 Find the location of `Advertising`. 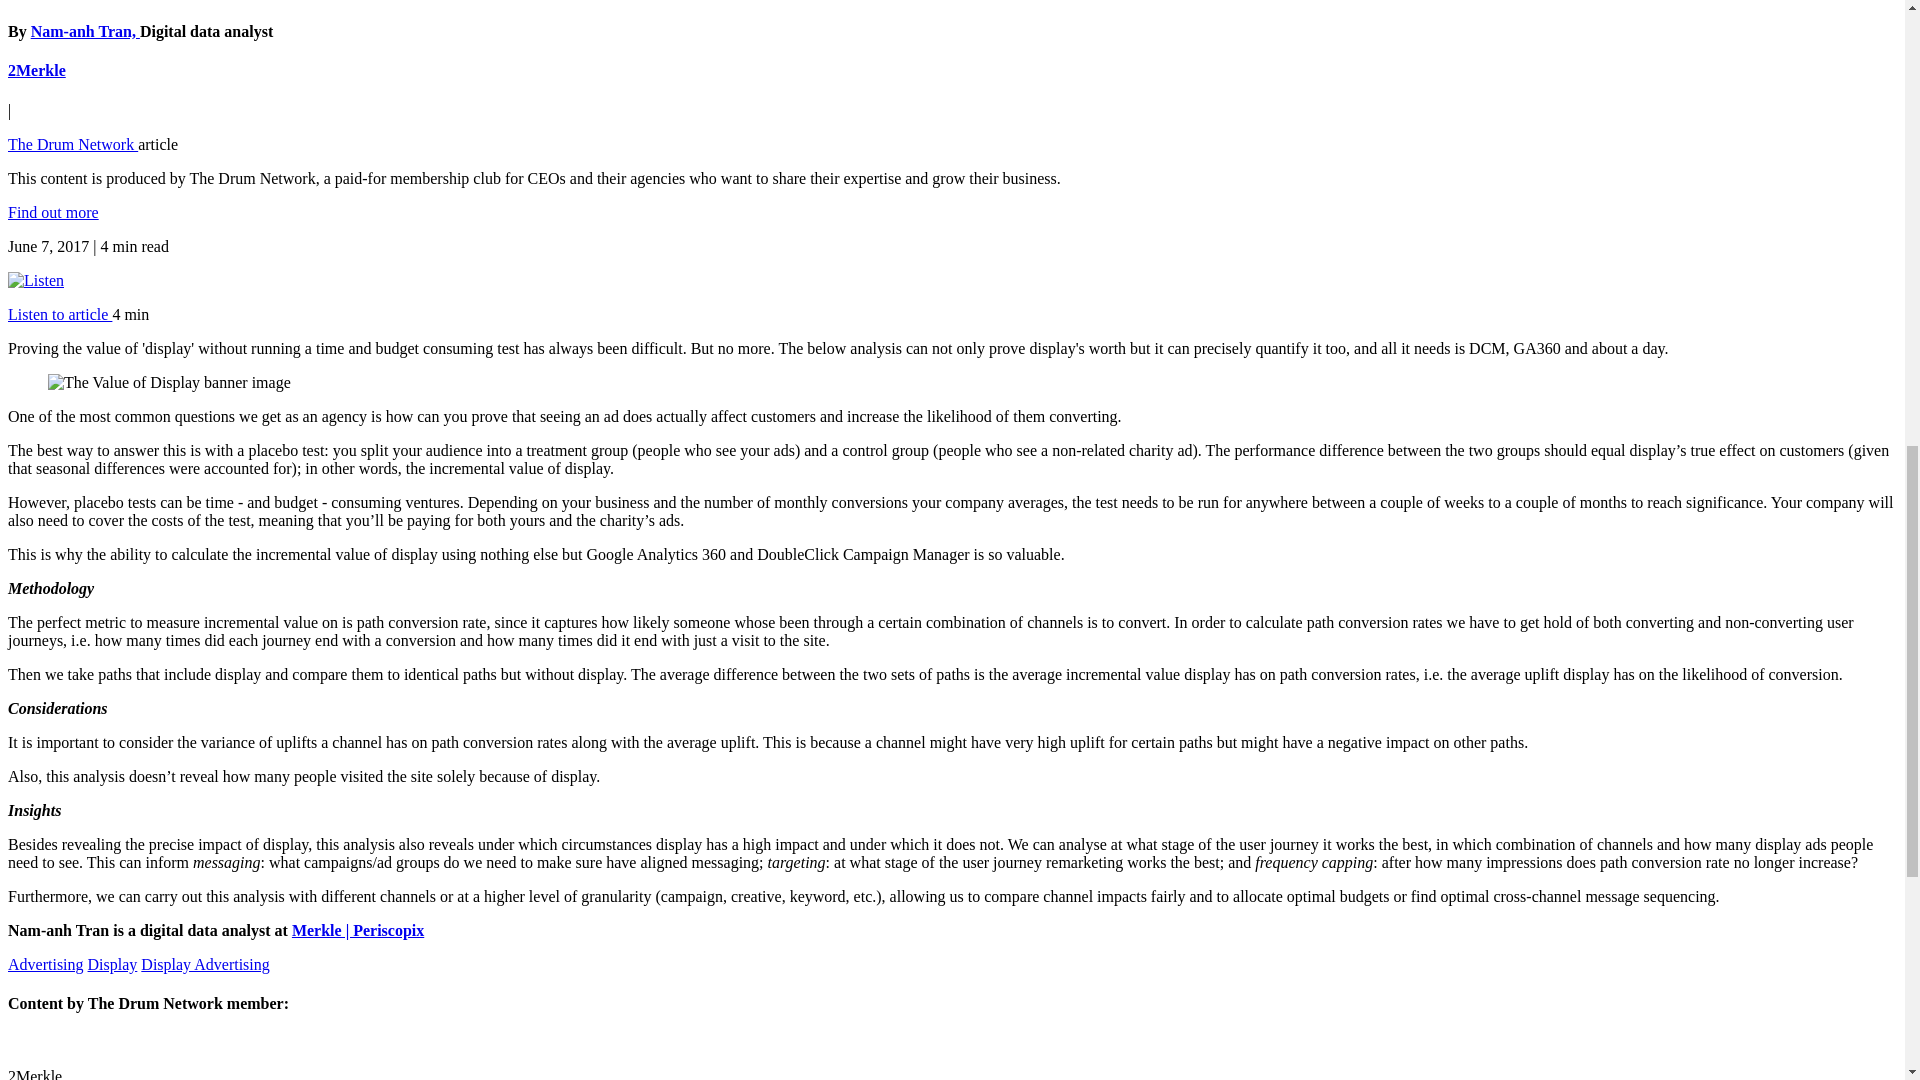

Advertising is located at coordinates (46, 964).